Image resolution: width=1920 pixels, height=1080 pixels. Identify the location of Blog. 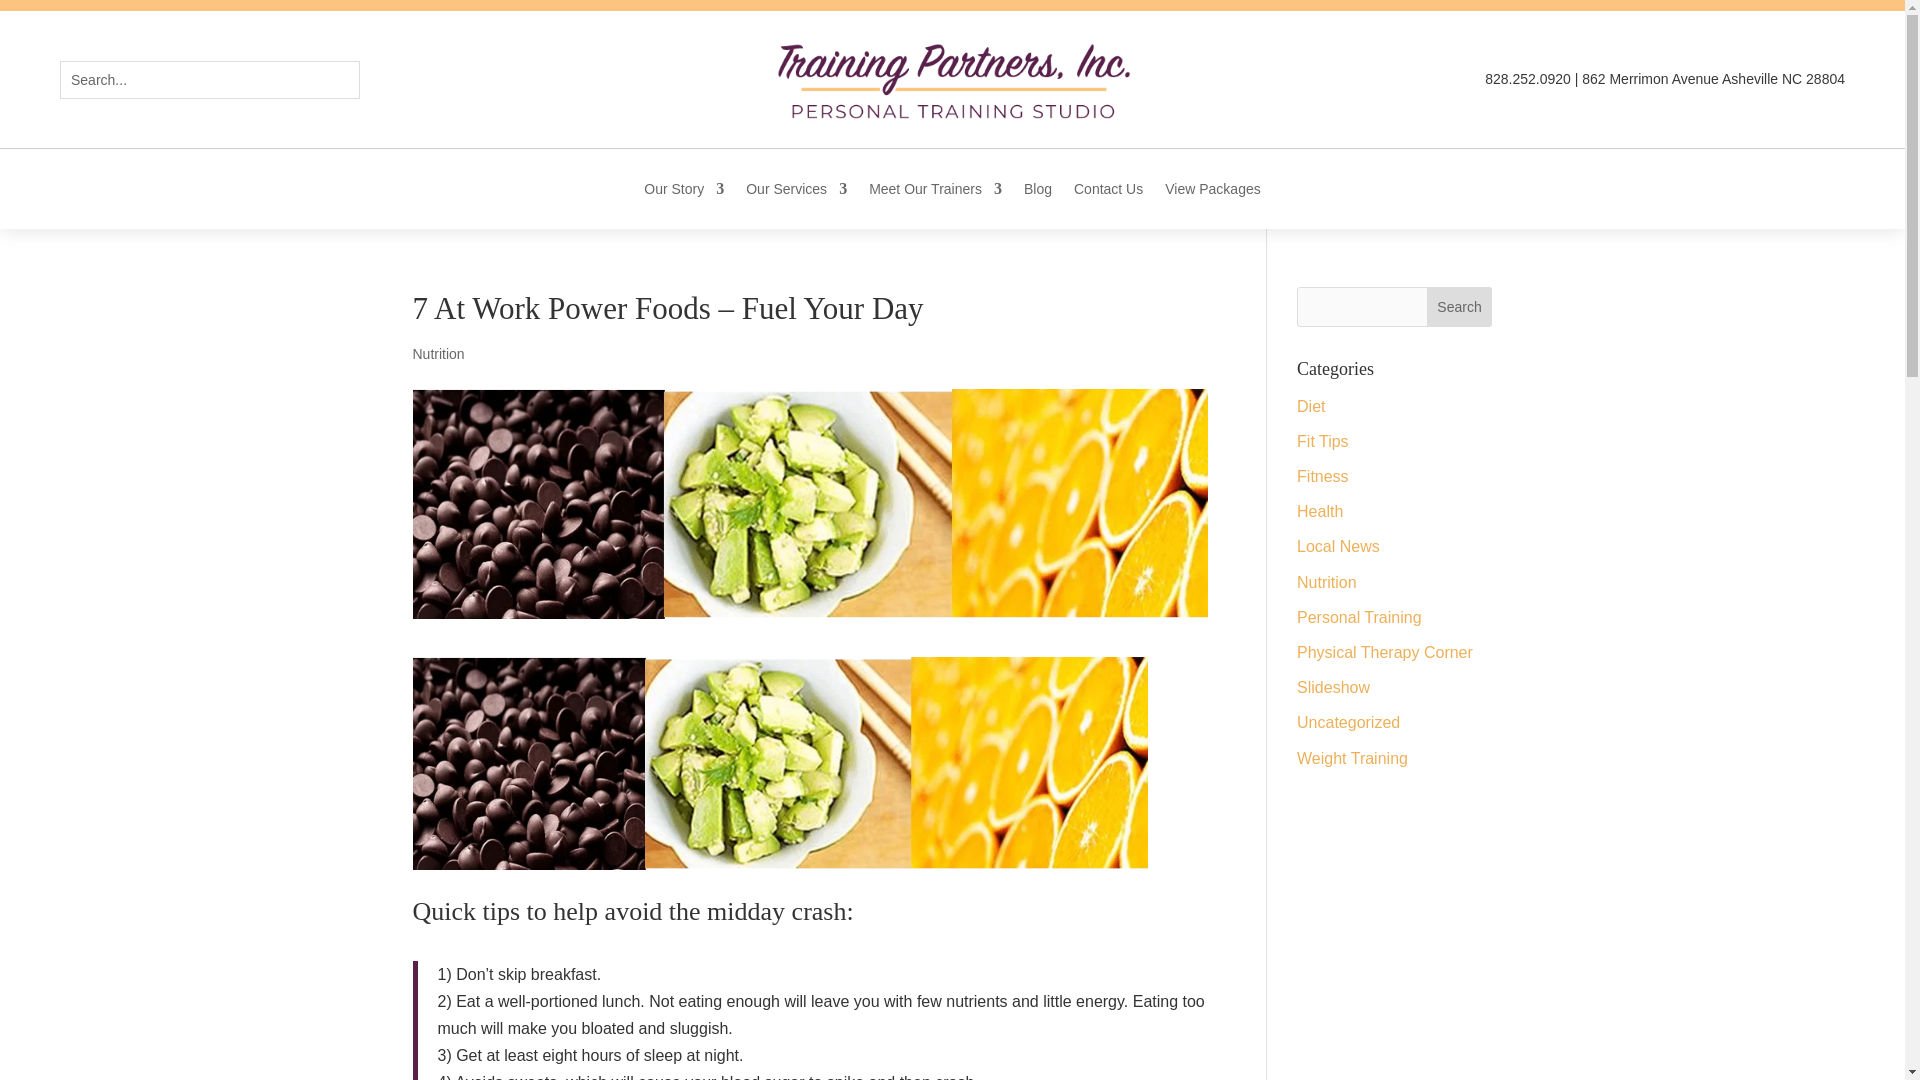
(1038, 193).